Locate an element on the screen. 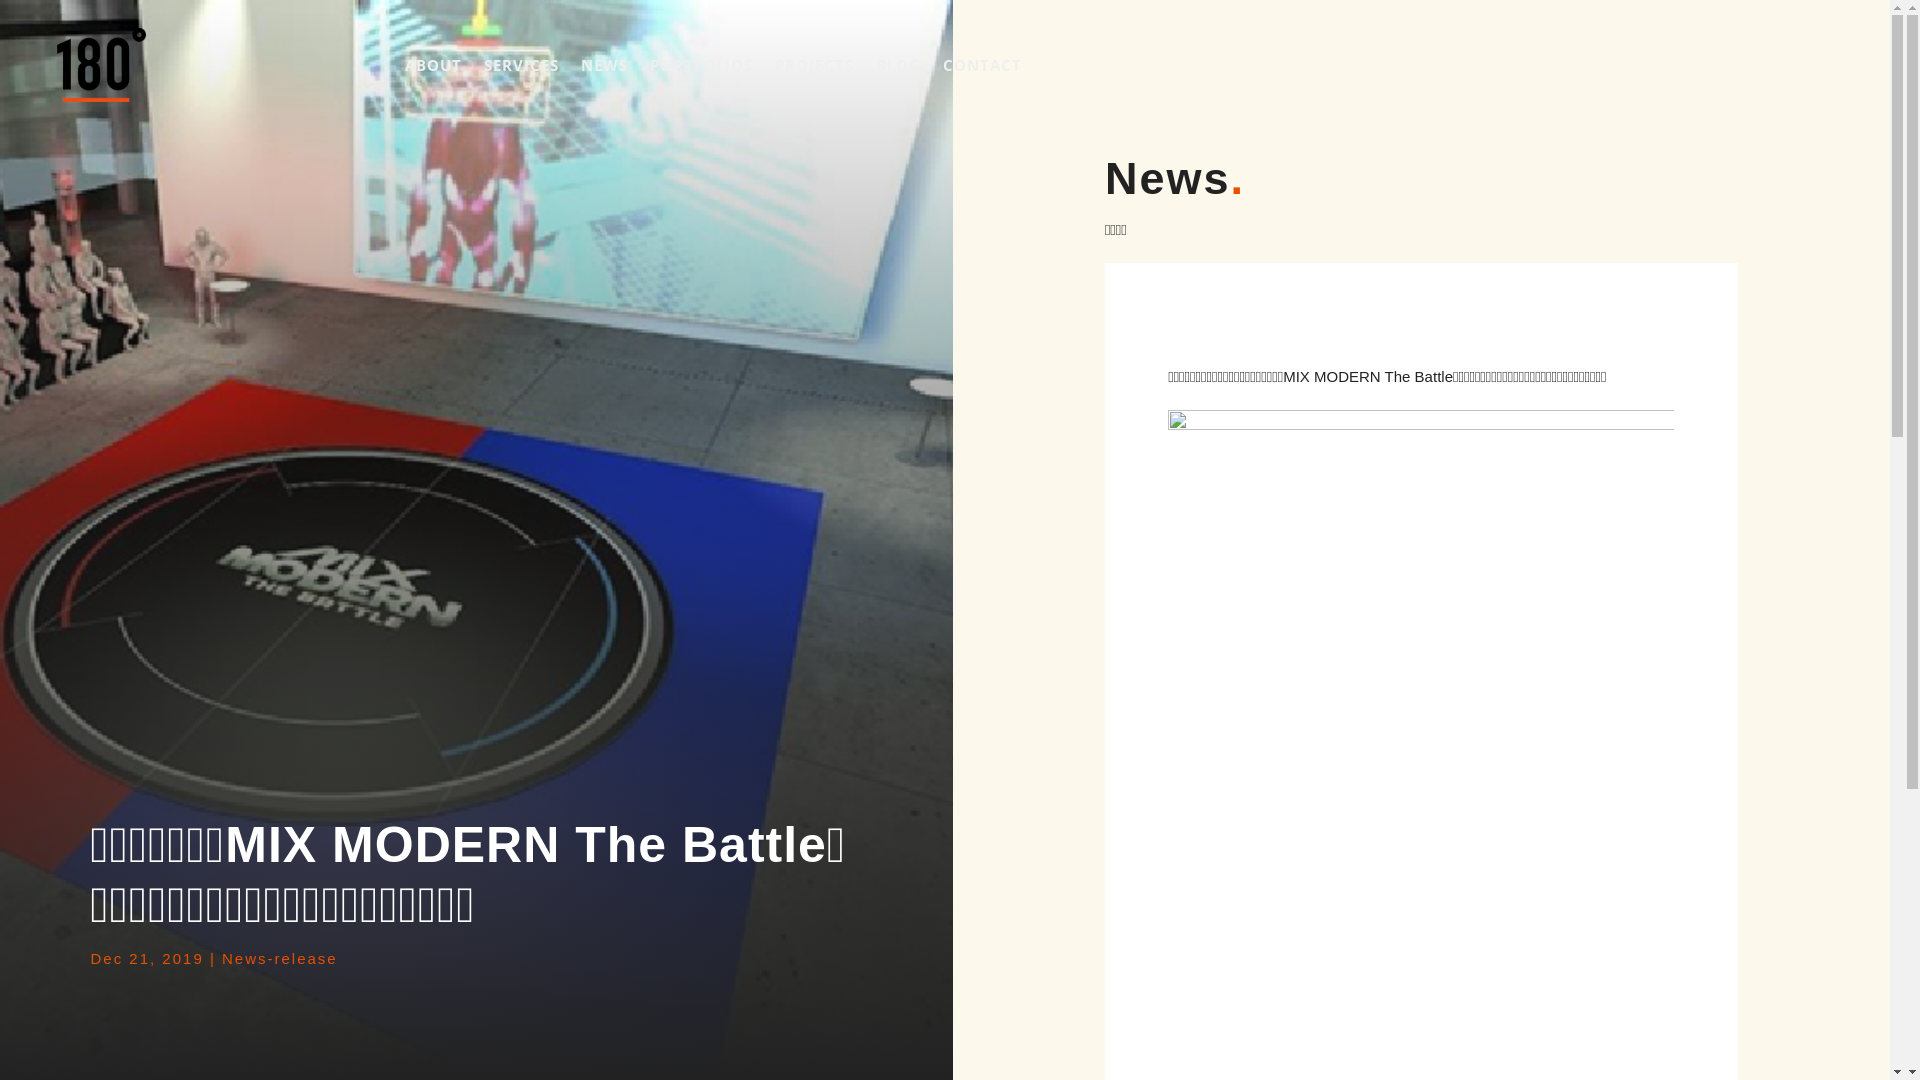 The width and height of the screenshot is (1920, 1080). BLOG is located at coordinates (898, 65).